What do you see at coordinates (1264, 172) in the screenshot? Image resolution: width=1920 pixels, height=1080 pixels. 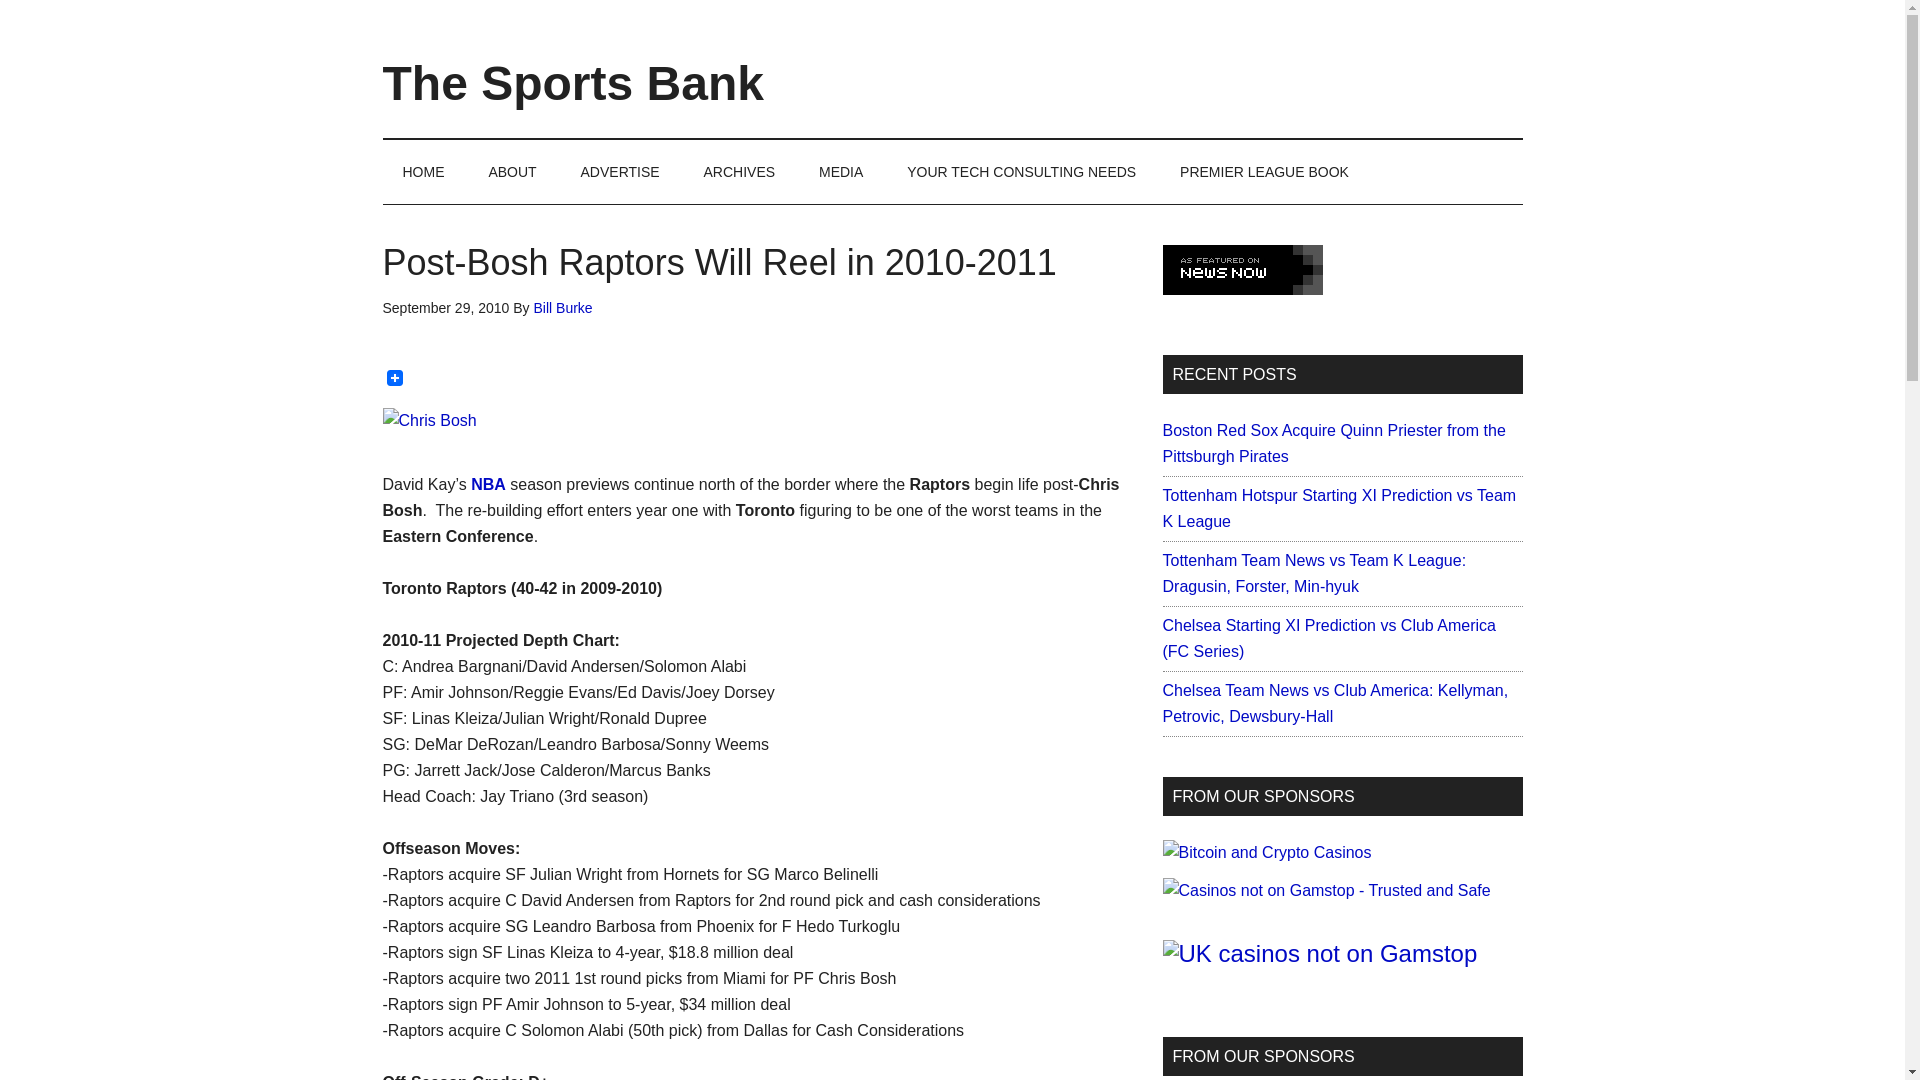 I see `PREMIER LEAGUE BOOK` at bounding box center [1264, 172].